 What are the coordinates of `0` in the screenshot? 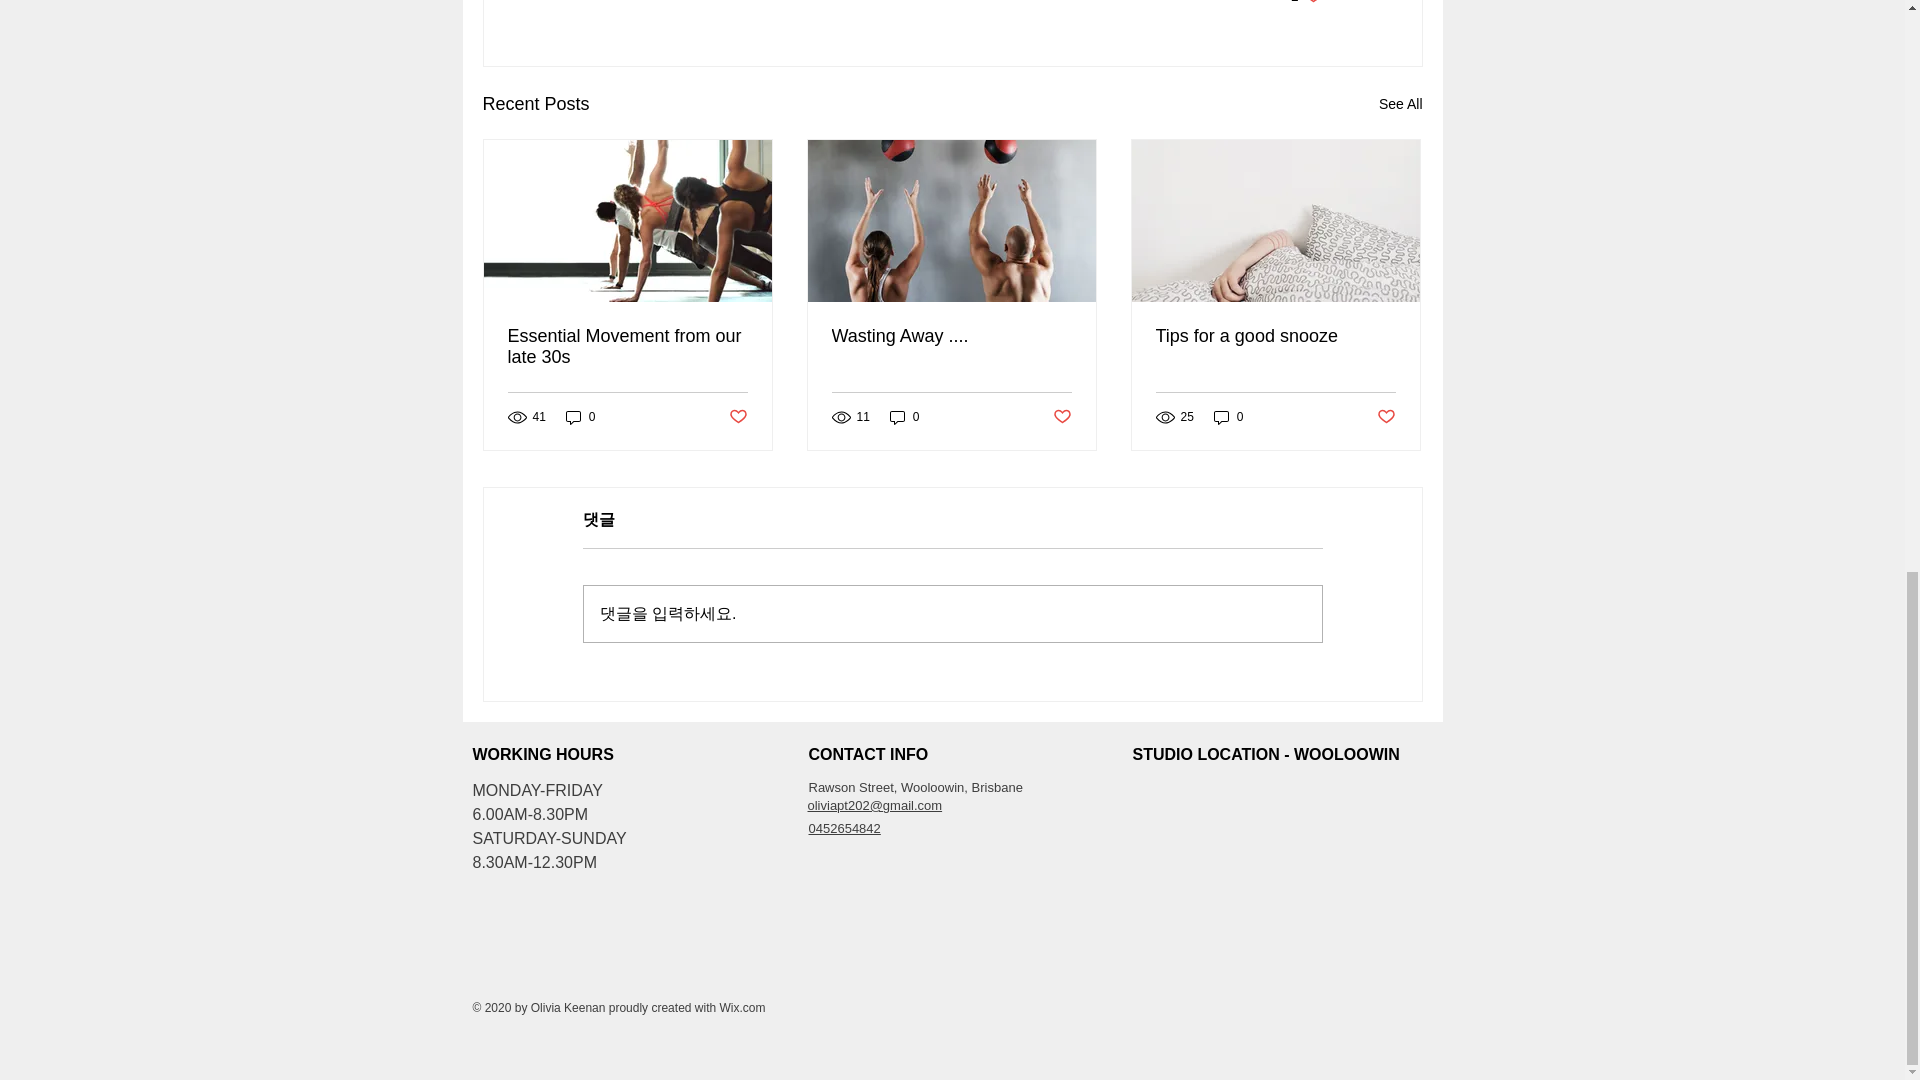 It's located at (580, 416).